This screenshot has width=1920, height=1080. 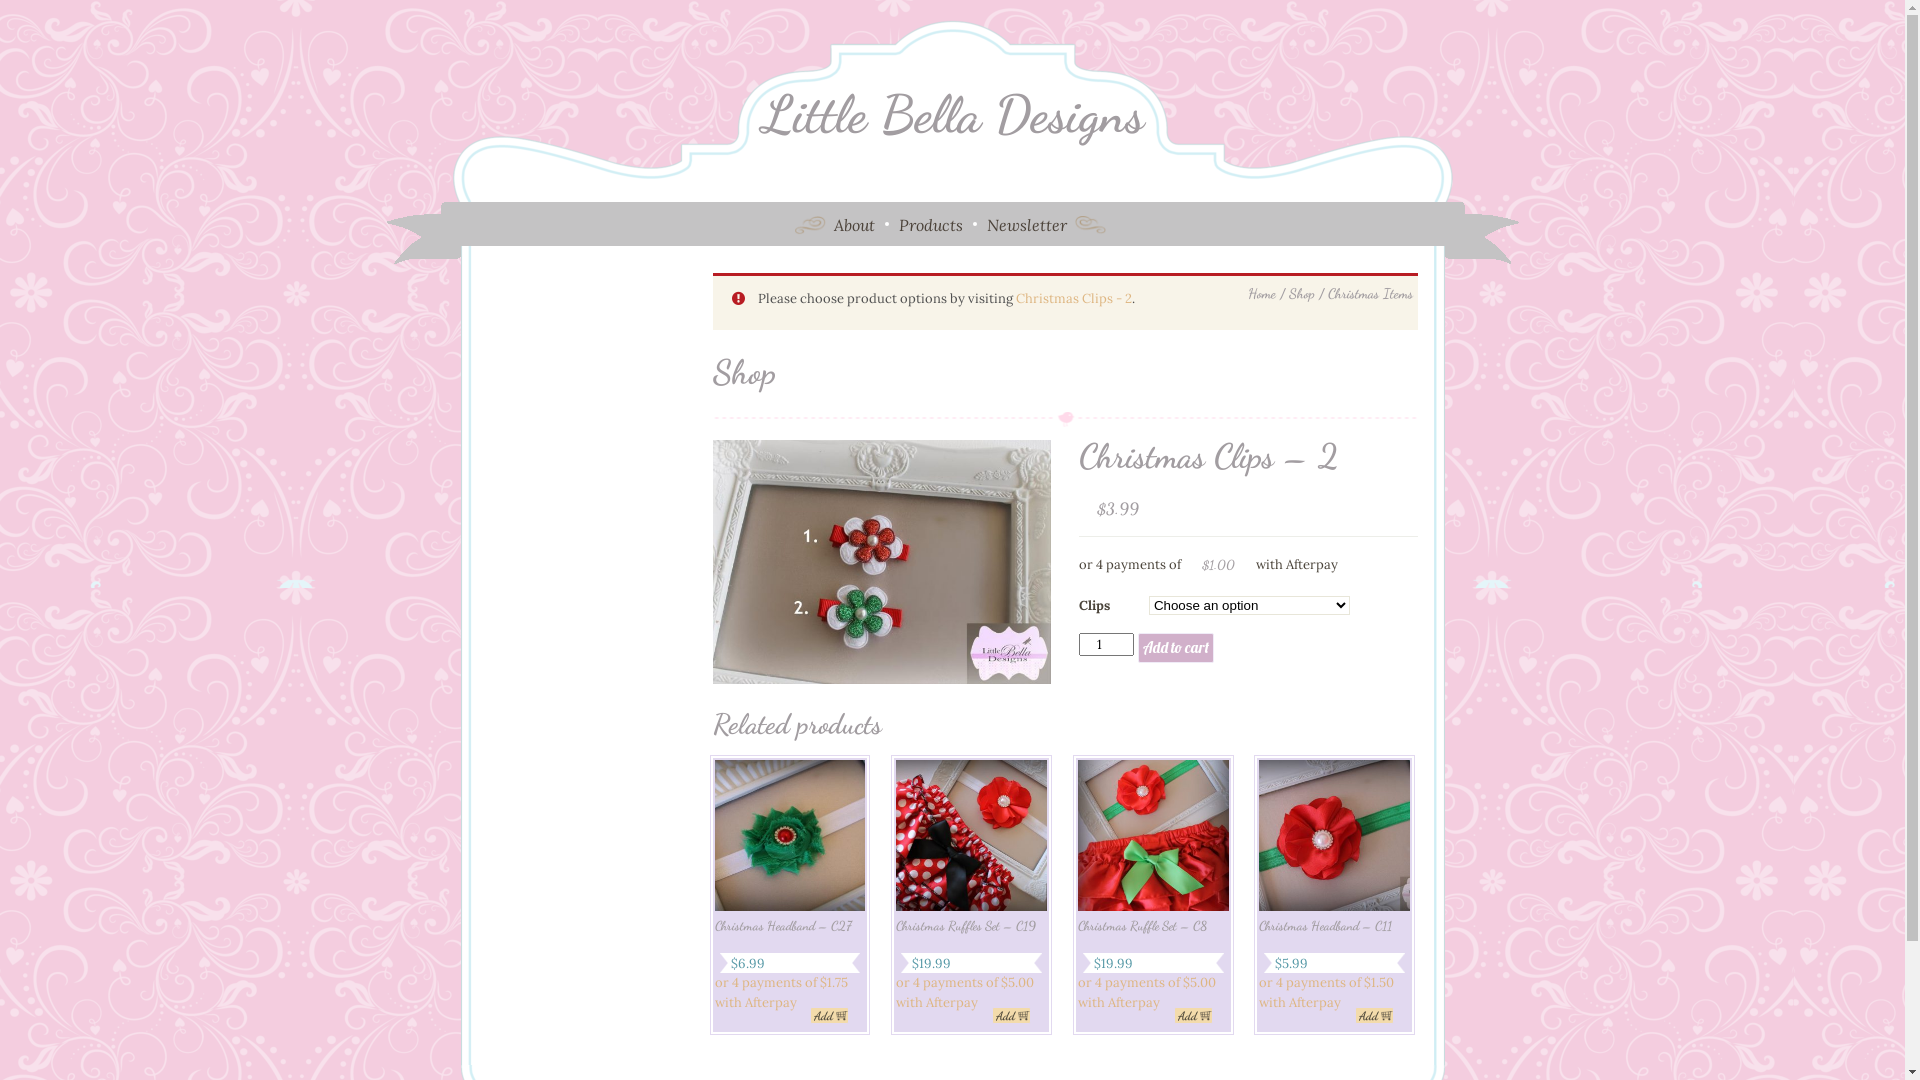 I want to click on Add, so click(x=1374, y=1016).